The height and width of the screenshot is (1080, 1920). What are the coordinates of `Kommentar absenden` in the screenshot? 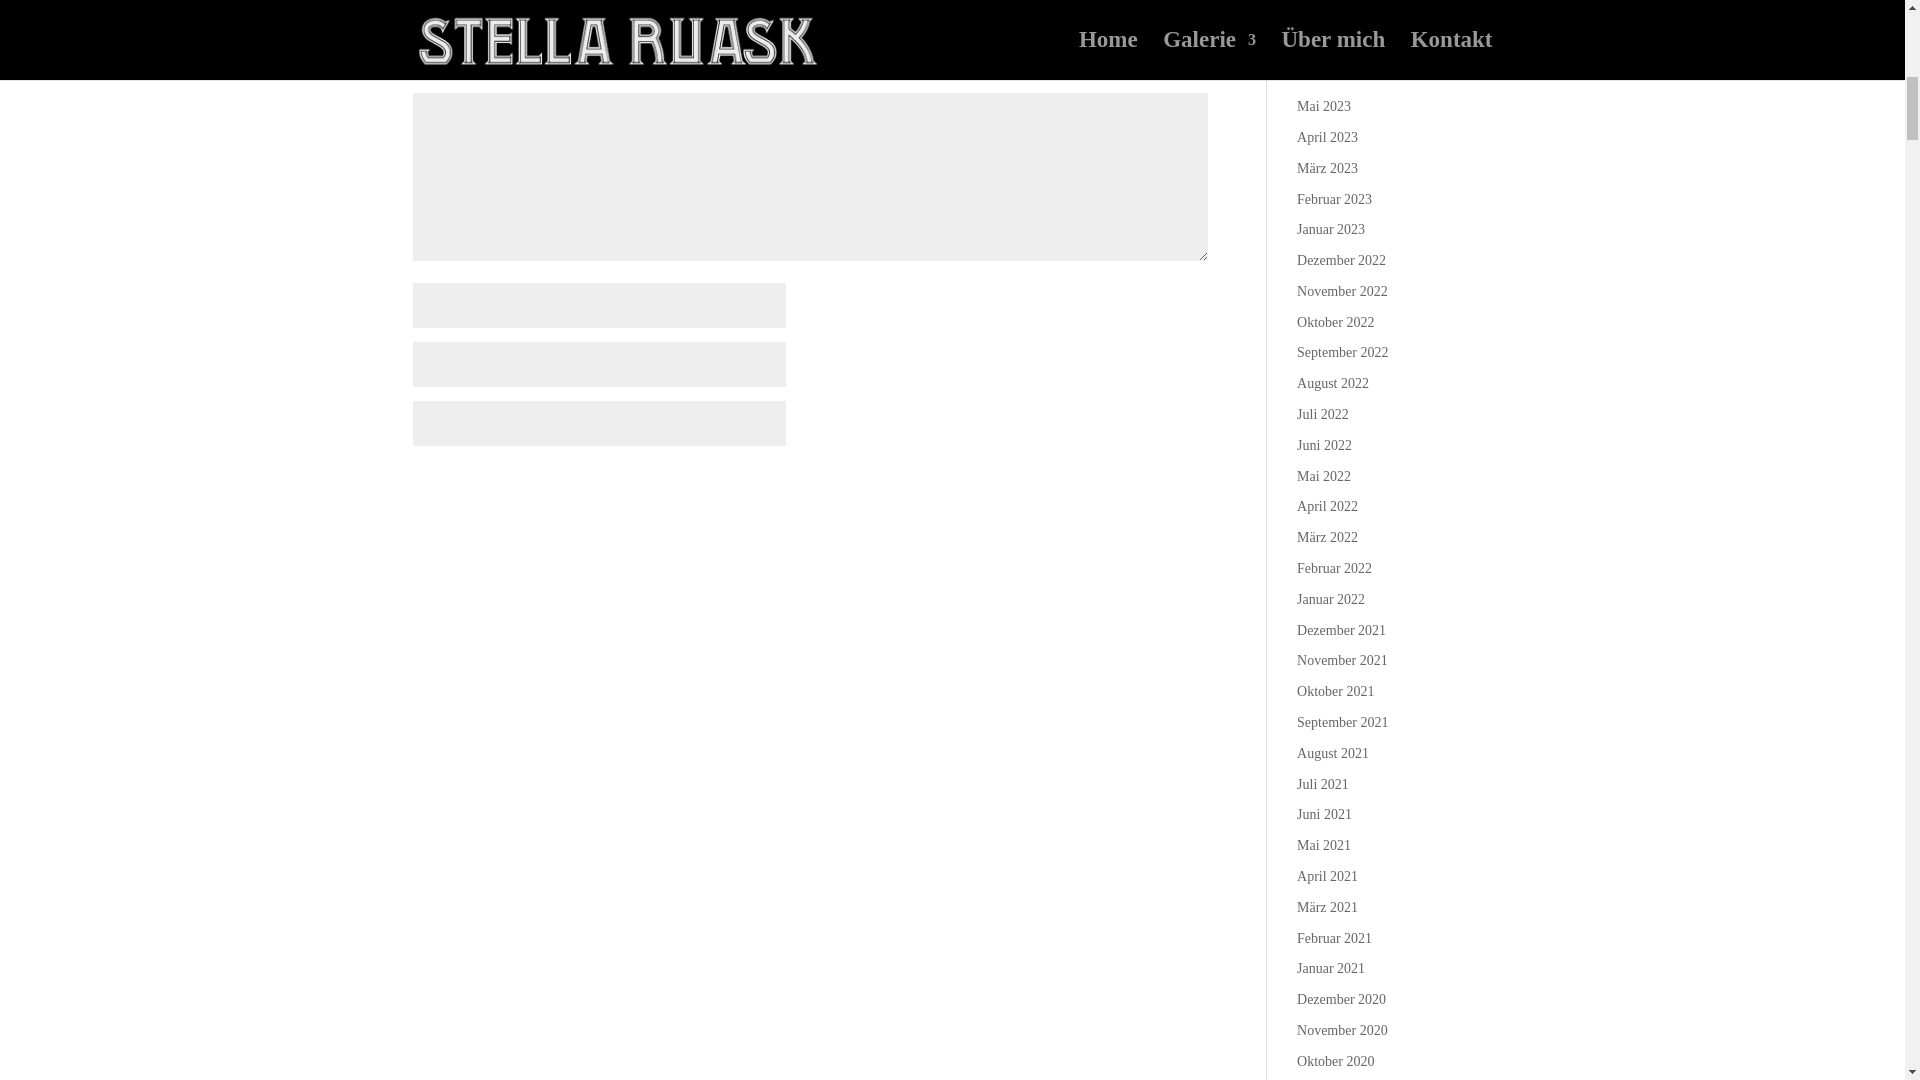 It's located at (1098, 484).